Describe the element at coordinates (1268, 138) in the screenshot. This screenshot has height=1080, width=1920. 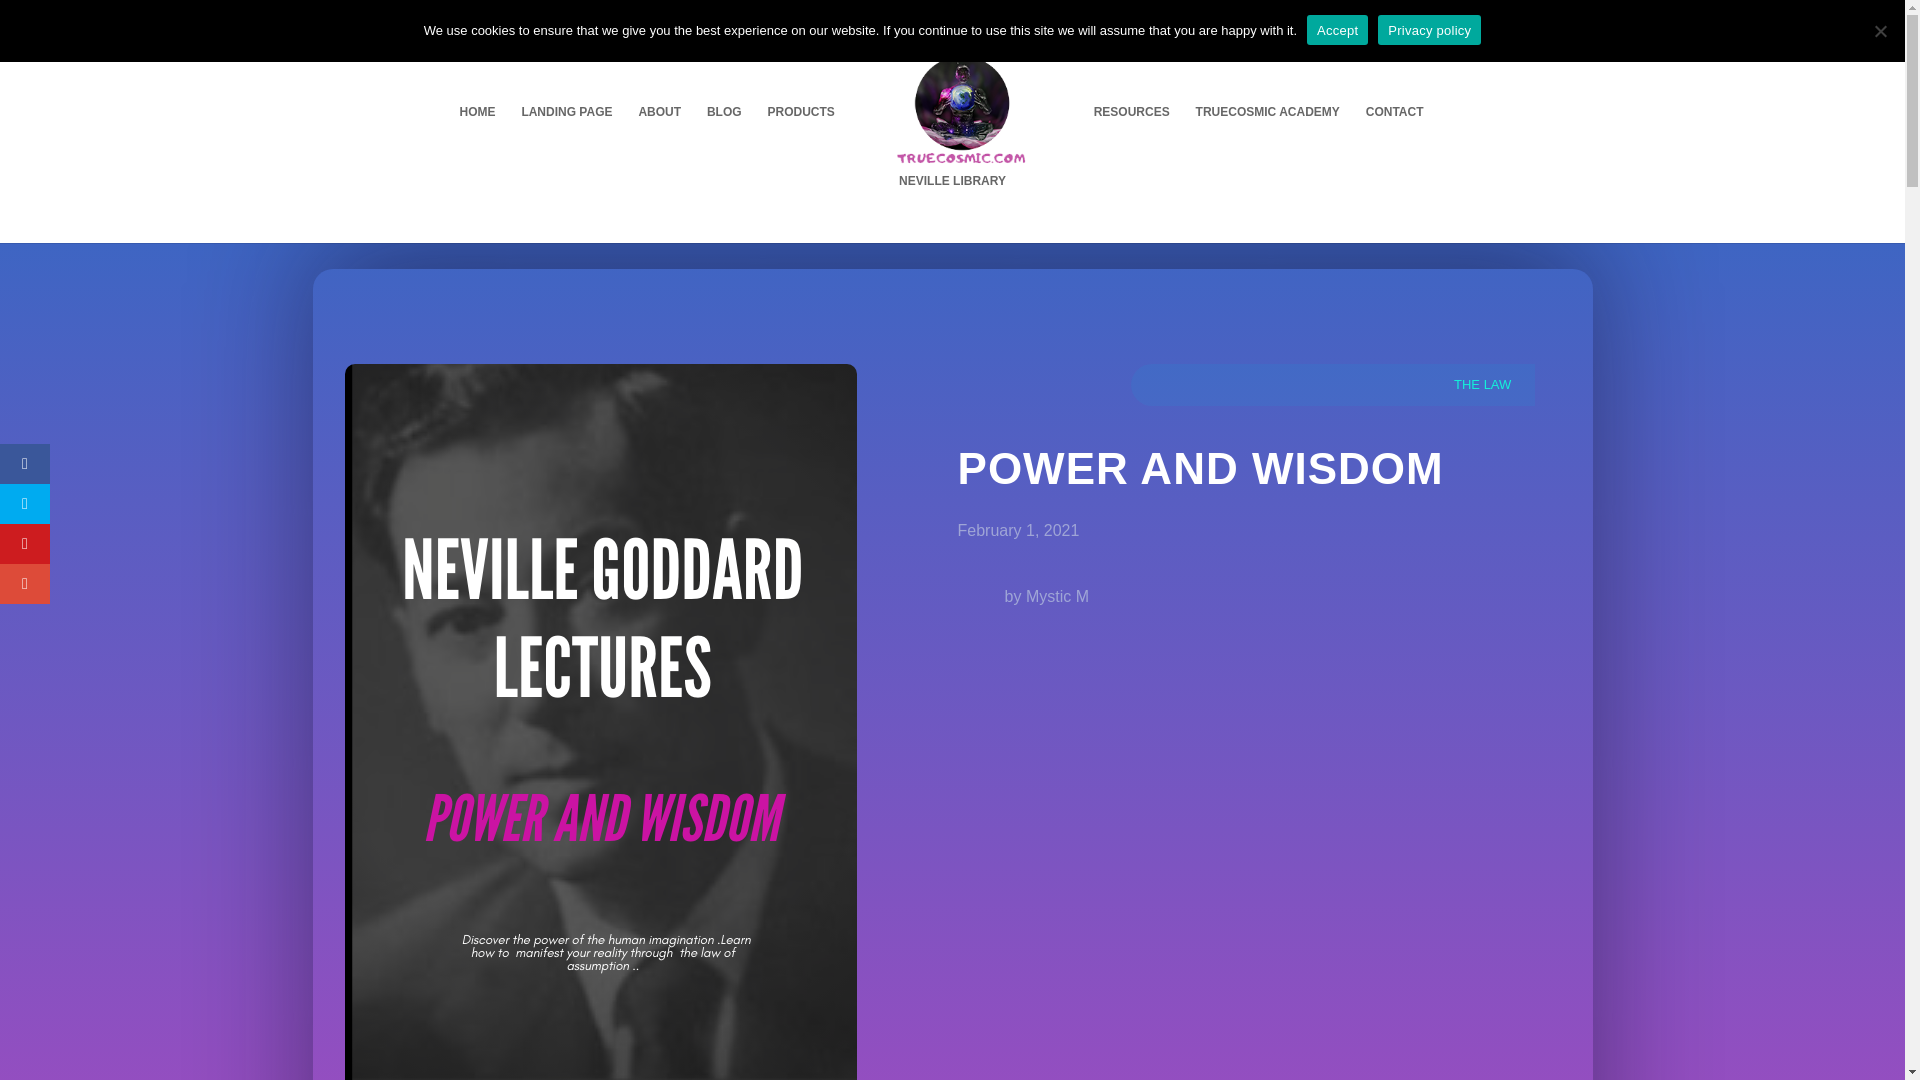
I see `TRUECOSMIC ACADEMY` at that location.